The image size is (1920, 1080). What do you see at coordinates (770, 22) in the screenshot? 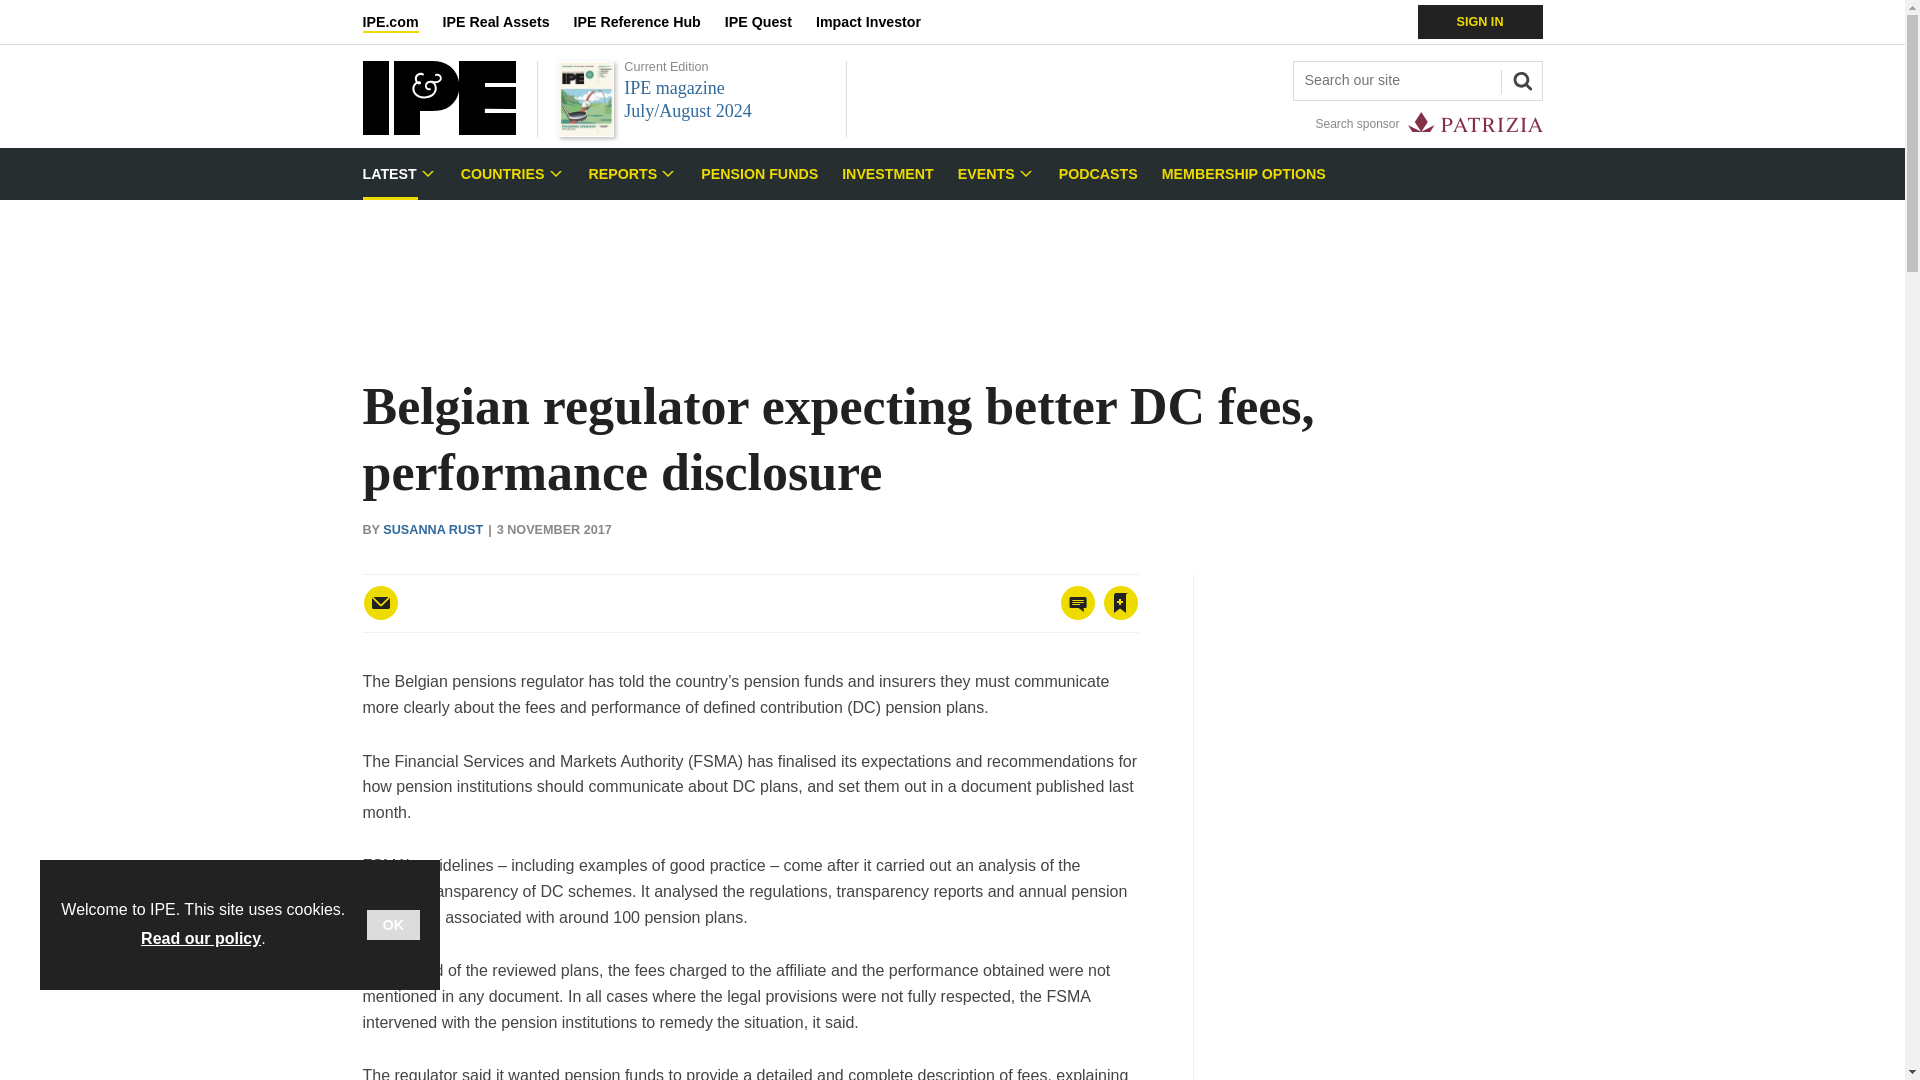
I see `IPE Quest` at bounding box center [770, 22].